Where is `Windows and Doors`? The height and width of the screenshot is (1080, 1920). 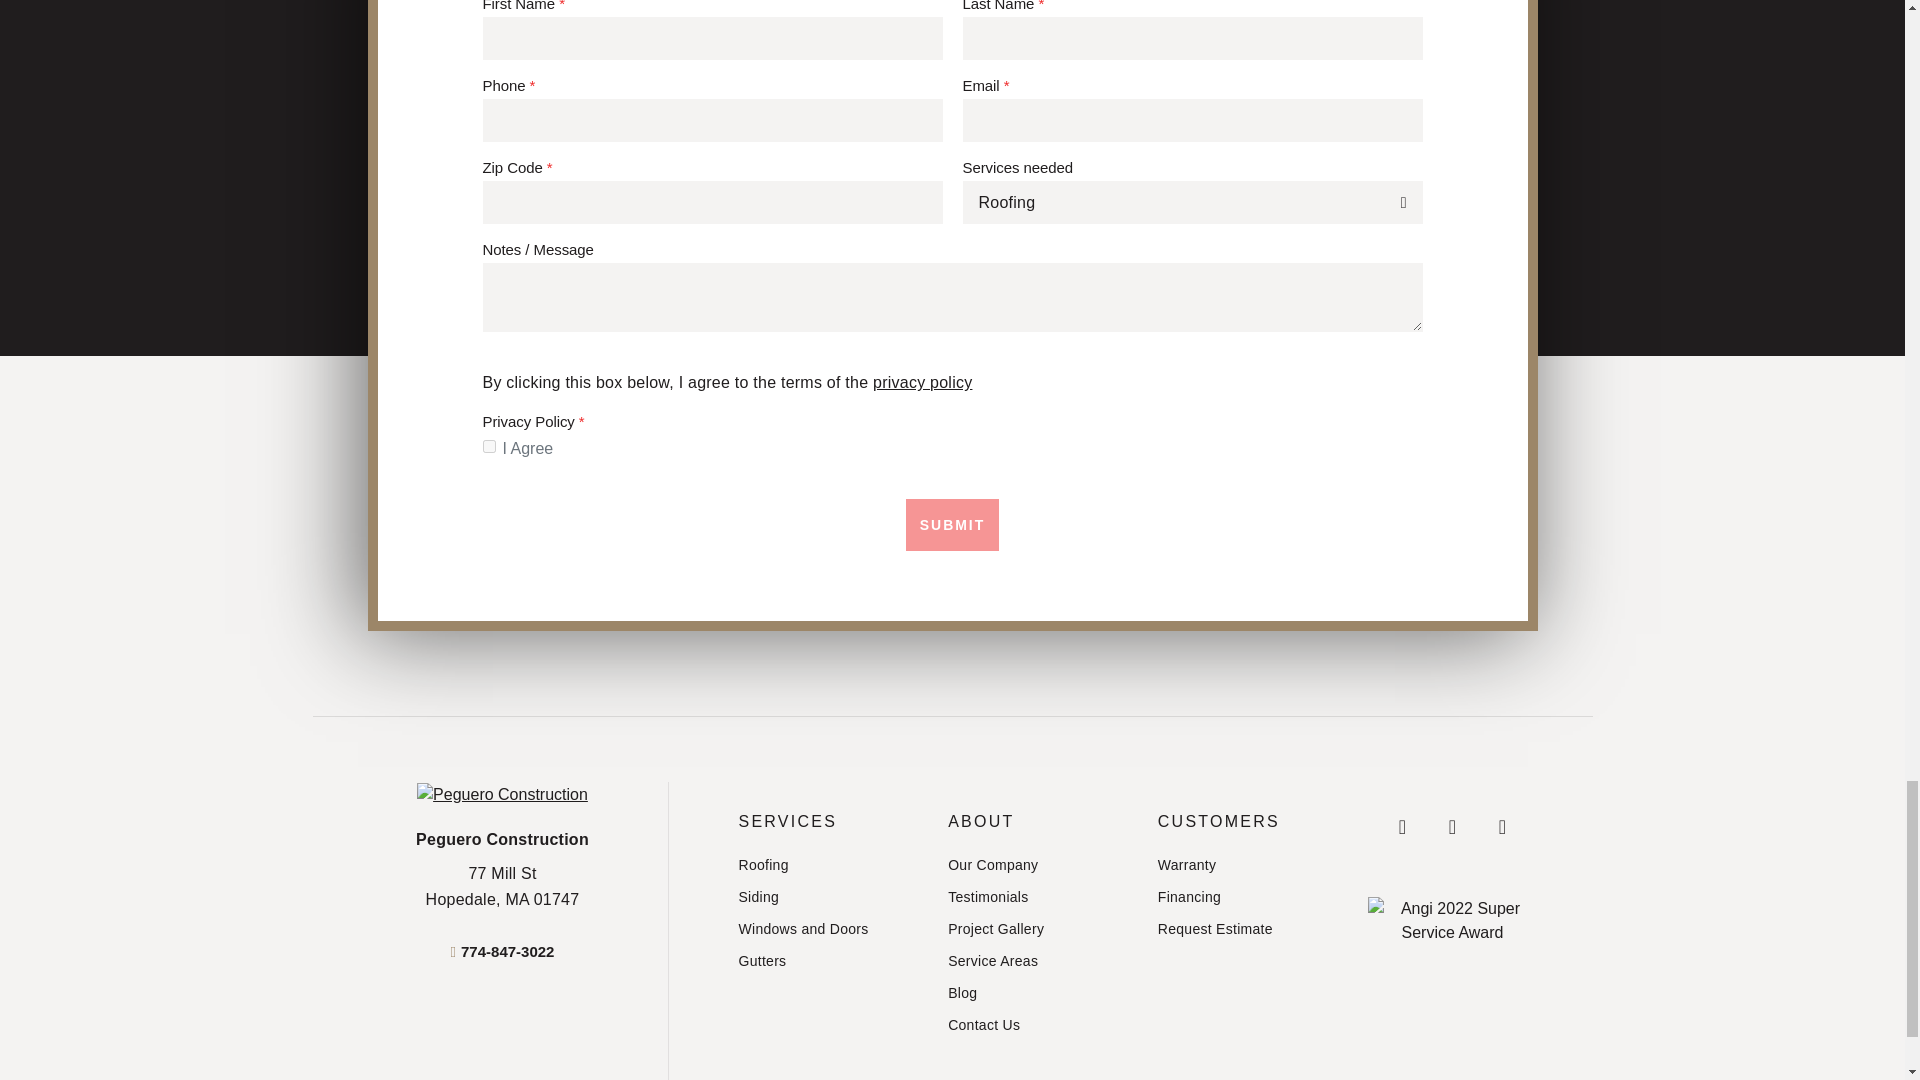
Windows and Doors is located at coordinates (827, 865).